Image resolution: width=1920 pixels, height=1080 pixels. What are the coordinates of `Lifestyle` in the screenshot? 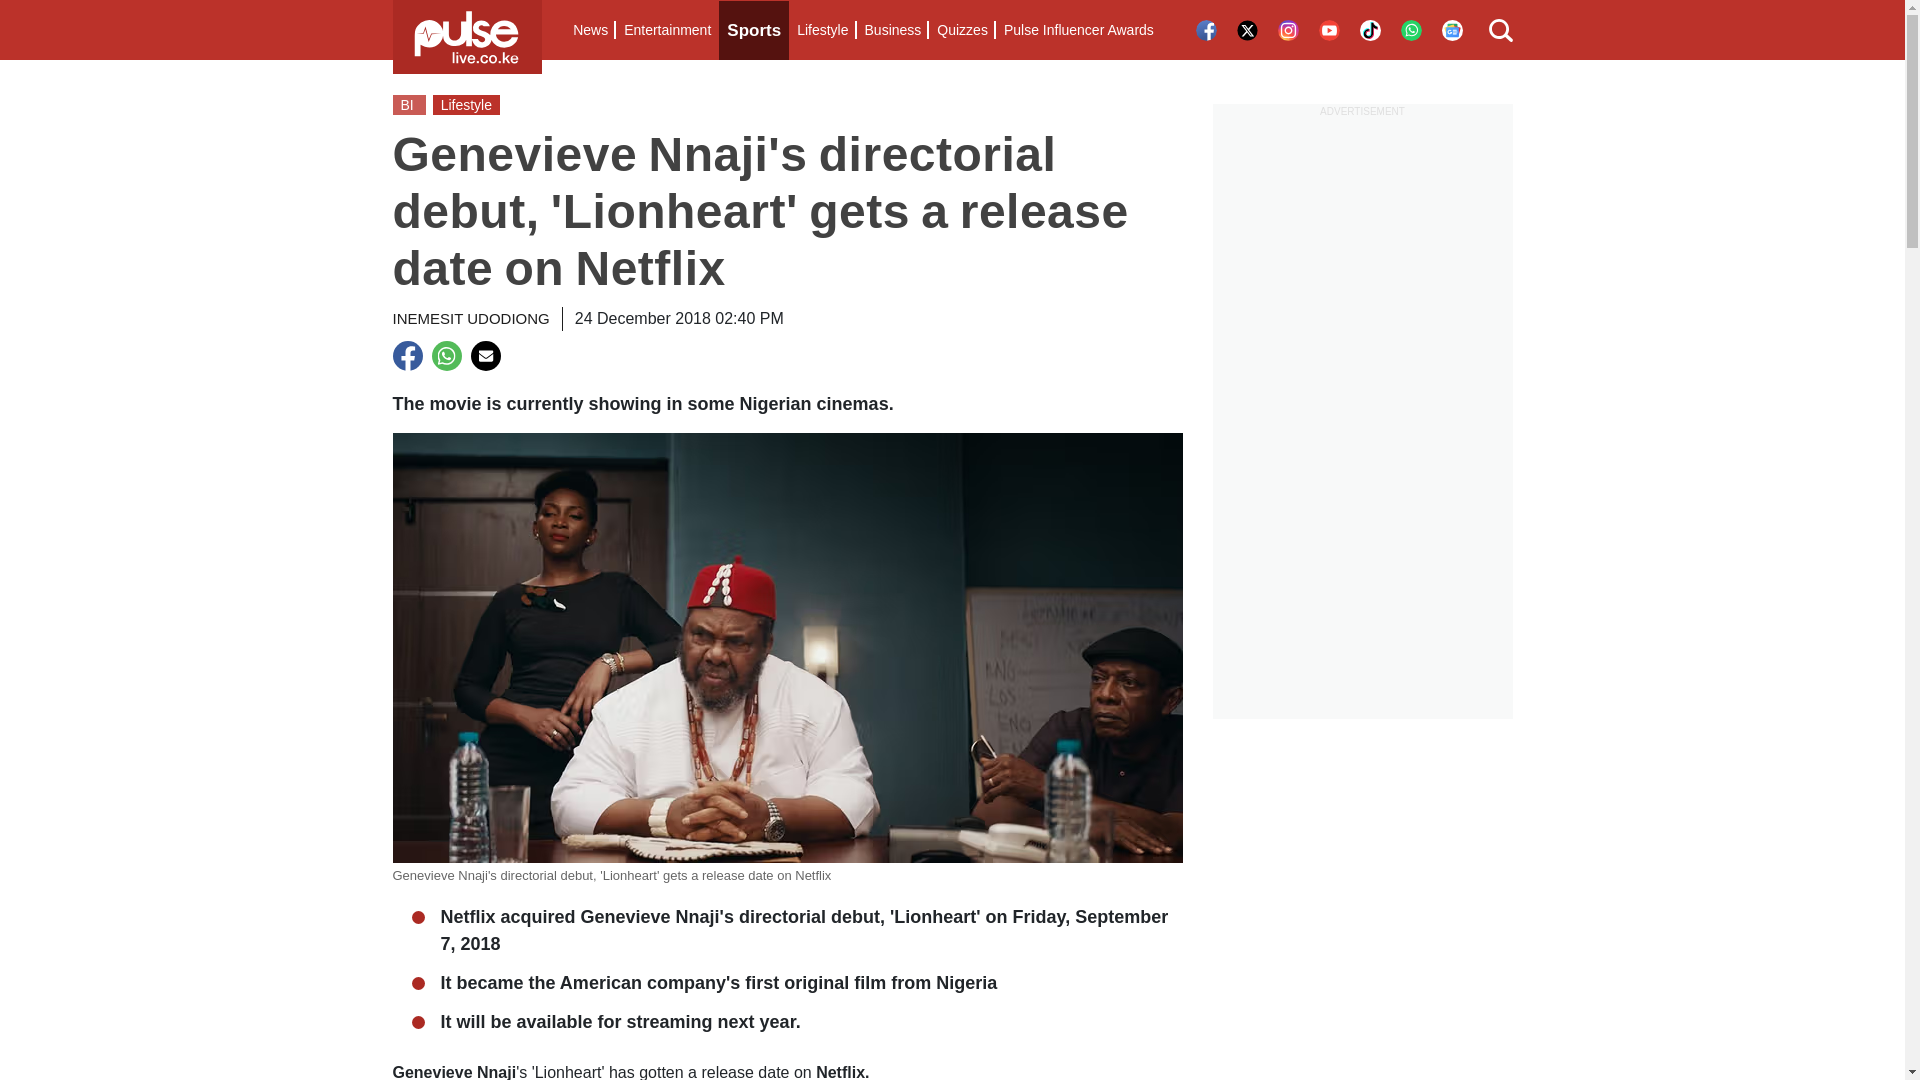 It's located at (822, 30).